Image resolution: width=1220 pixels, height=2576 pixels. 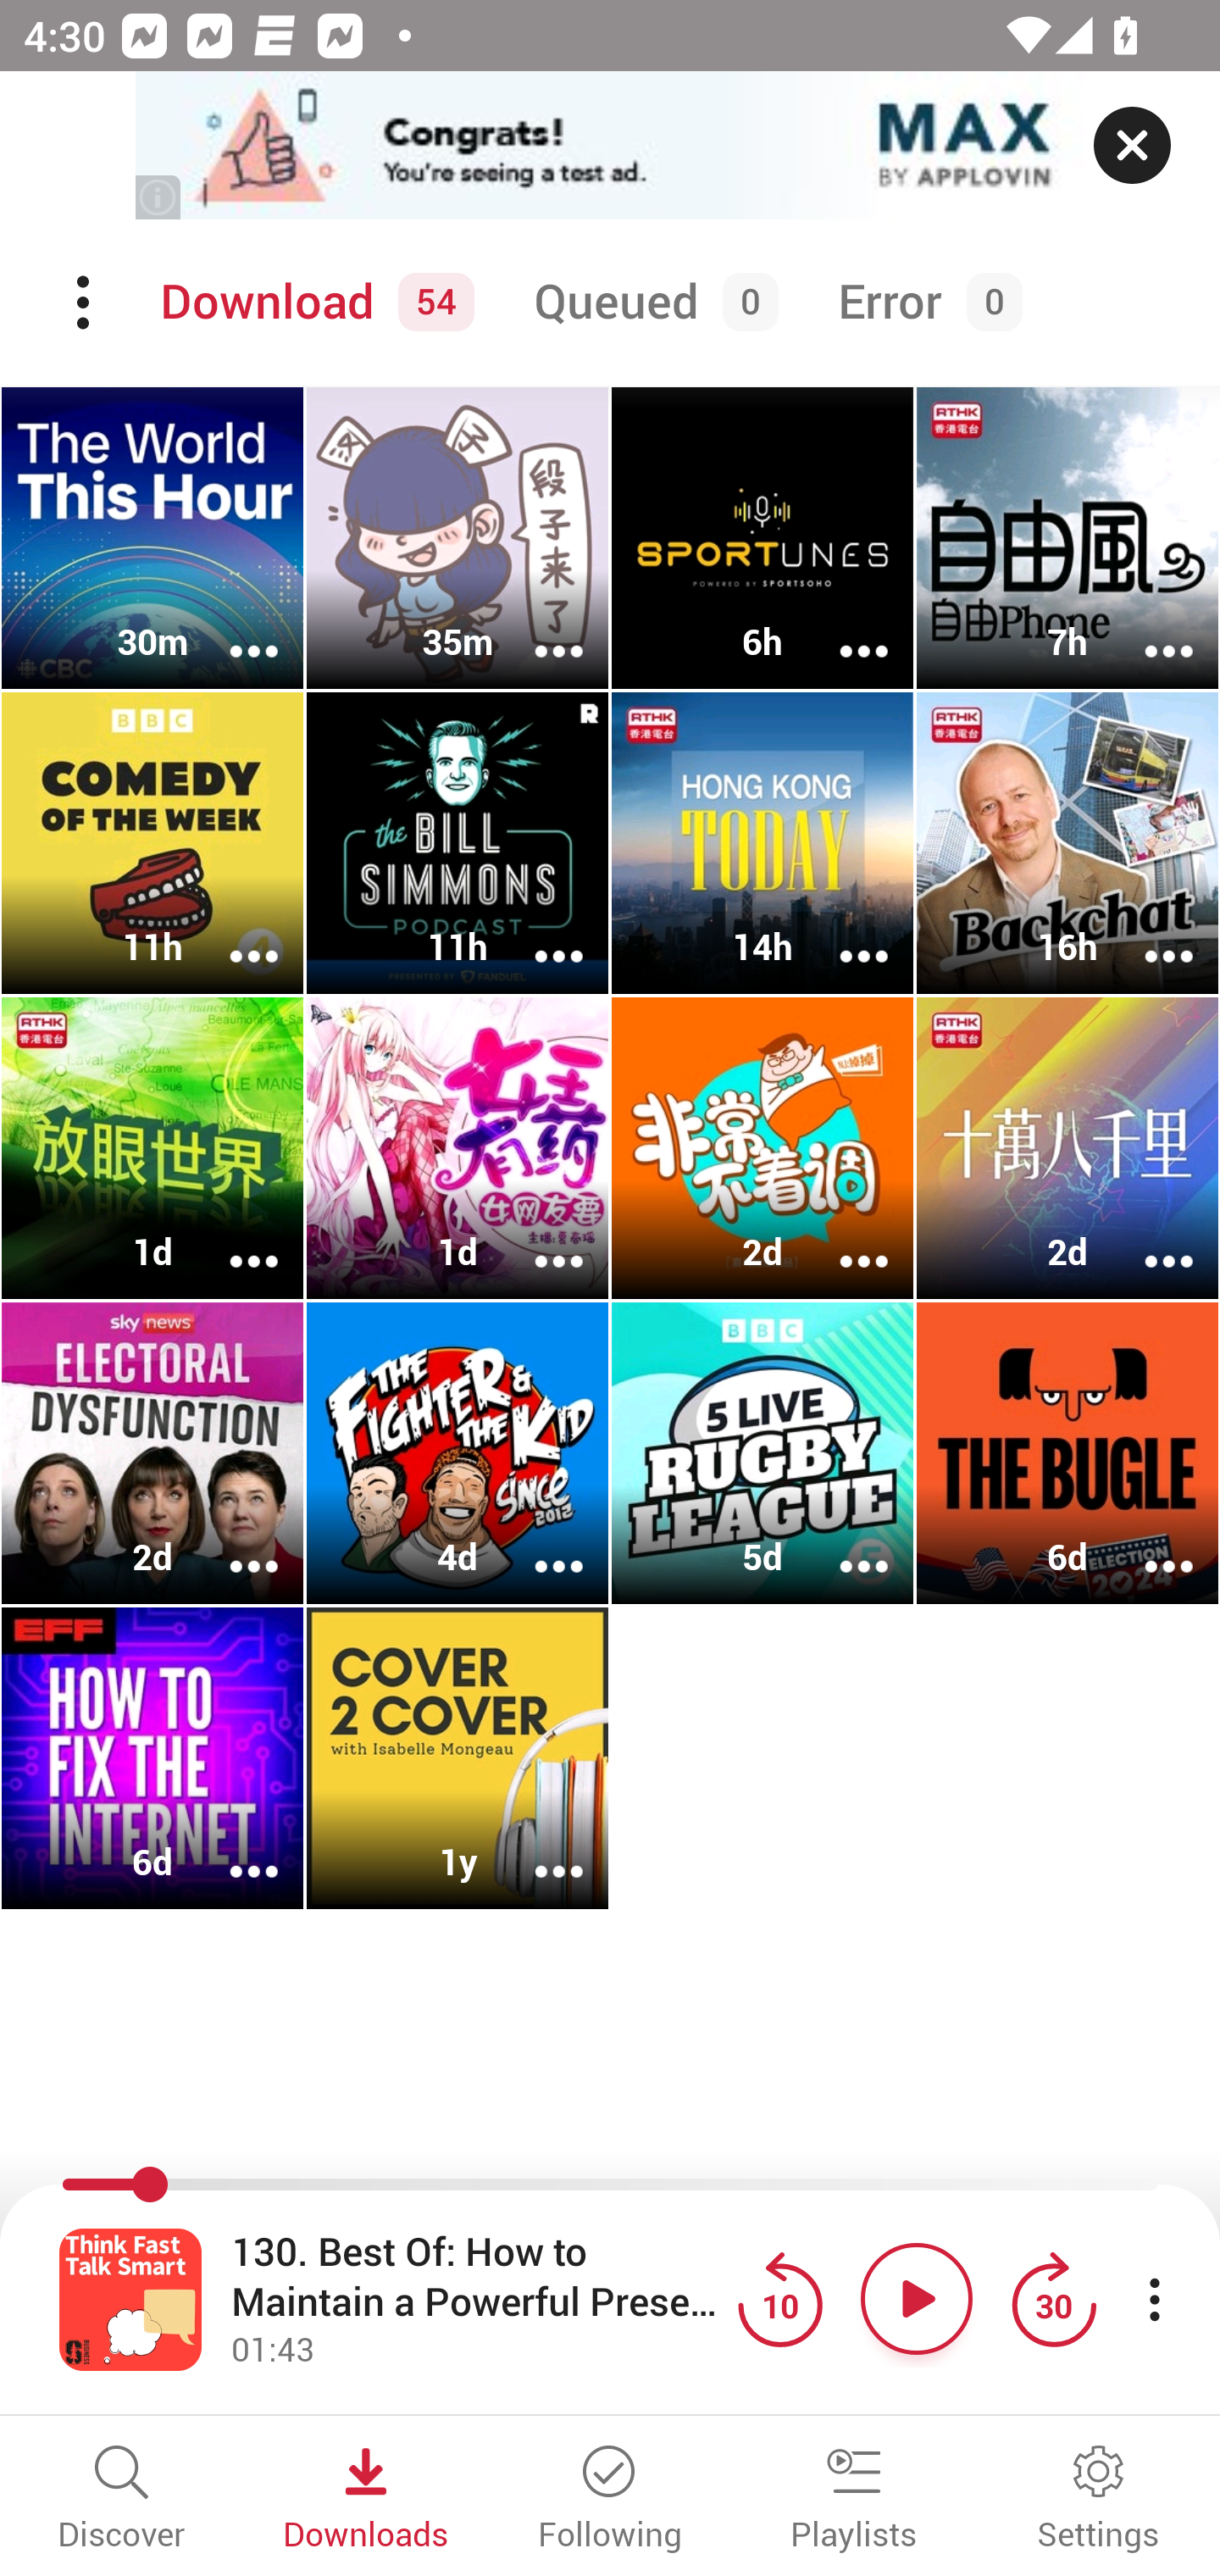 What do you see at coordinates (1053, 2298) in the screenshot?
I see `Jump forward` at bounding box center [1053, 2298].